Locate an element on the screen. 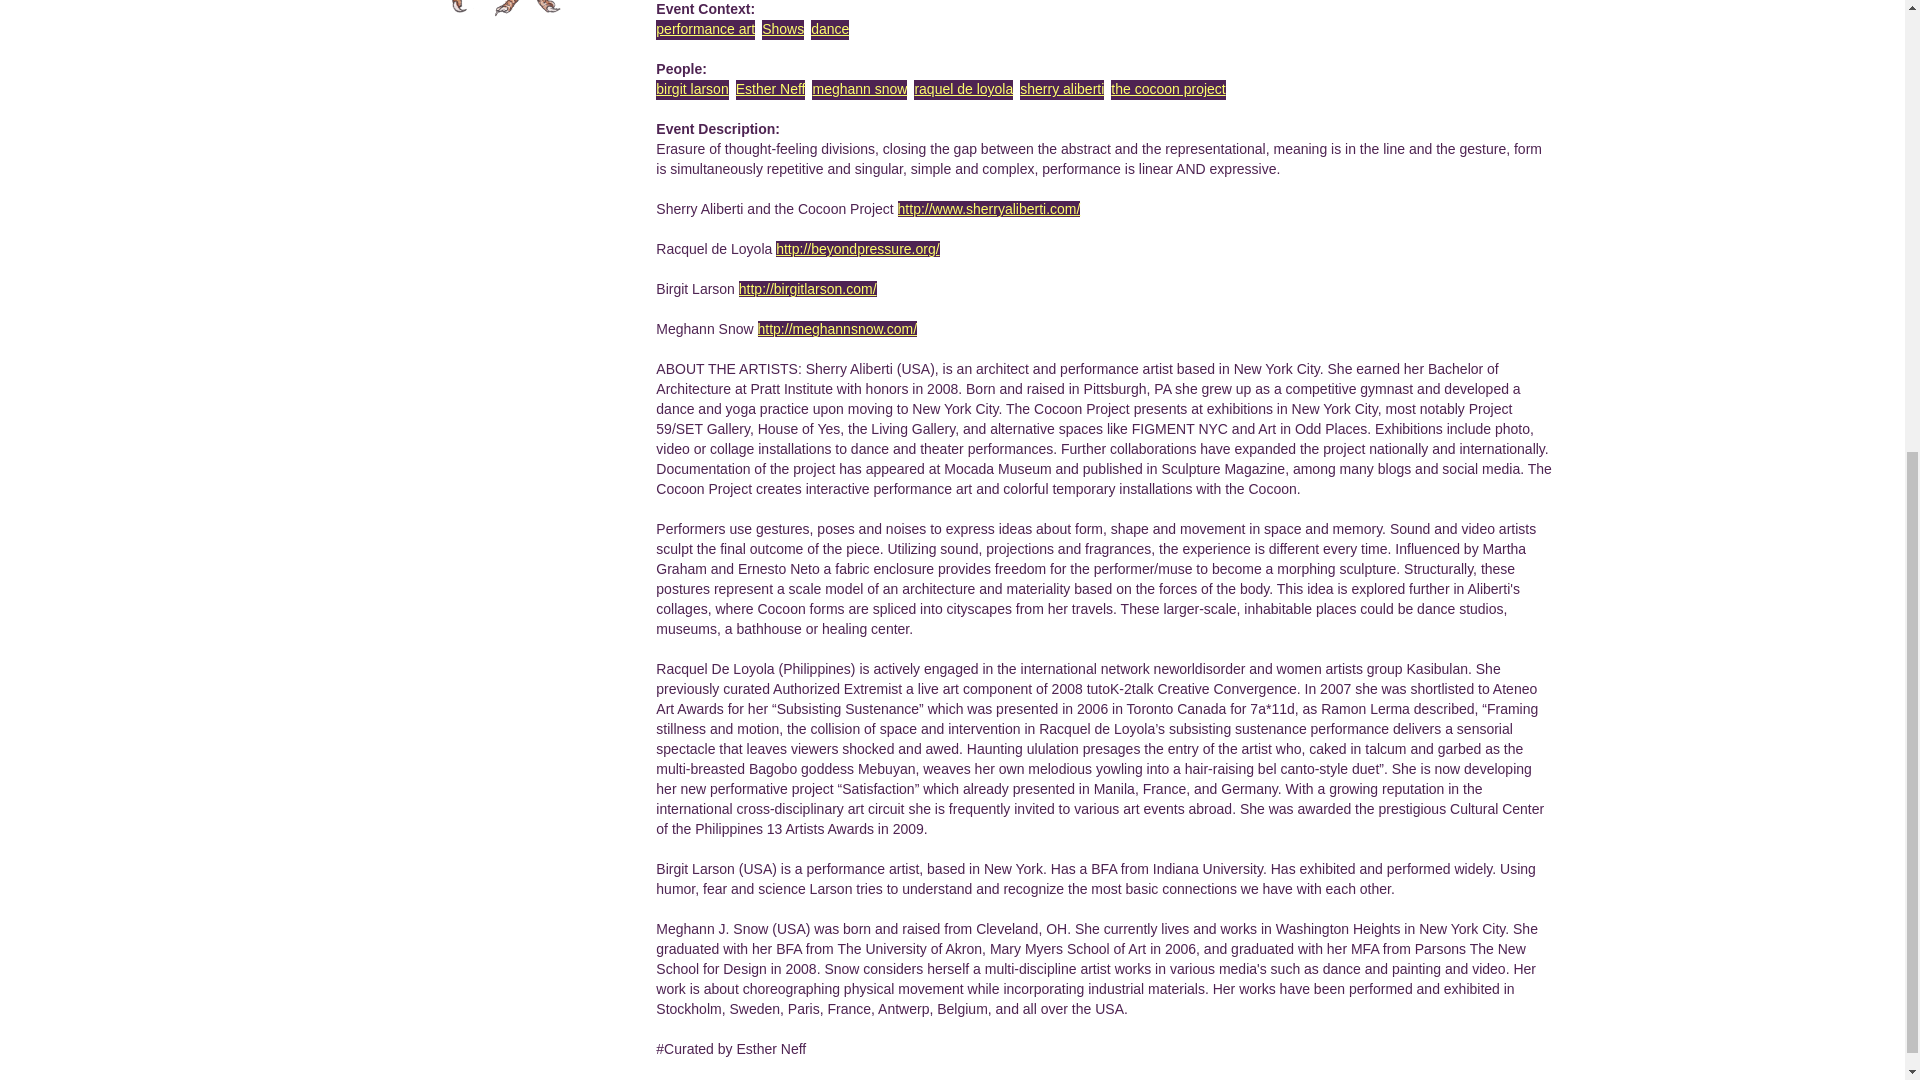 This screenshot has height=1080, width=1920. raquel de loyola is located at coordinates (963, 89).